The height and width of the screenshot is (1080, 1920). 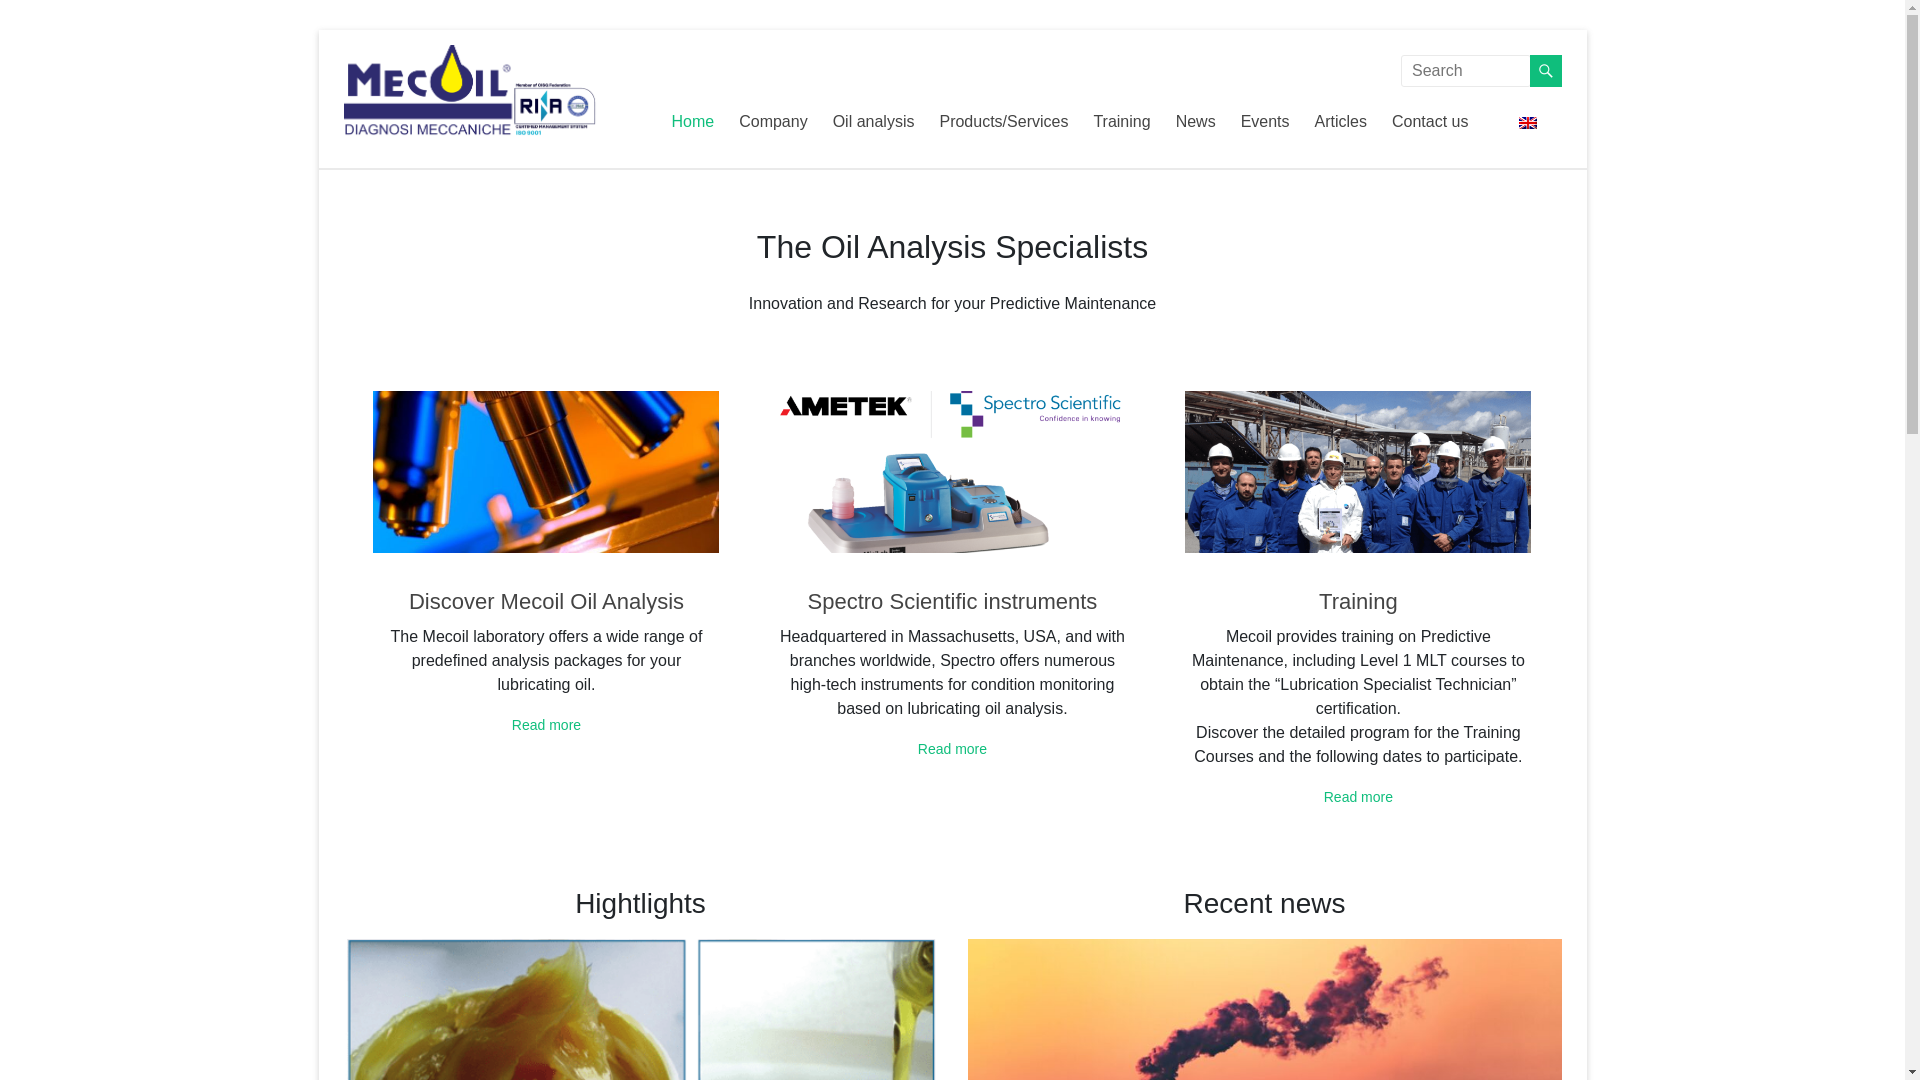 I want to click on Oil analysis, so click(x=874, y=122).